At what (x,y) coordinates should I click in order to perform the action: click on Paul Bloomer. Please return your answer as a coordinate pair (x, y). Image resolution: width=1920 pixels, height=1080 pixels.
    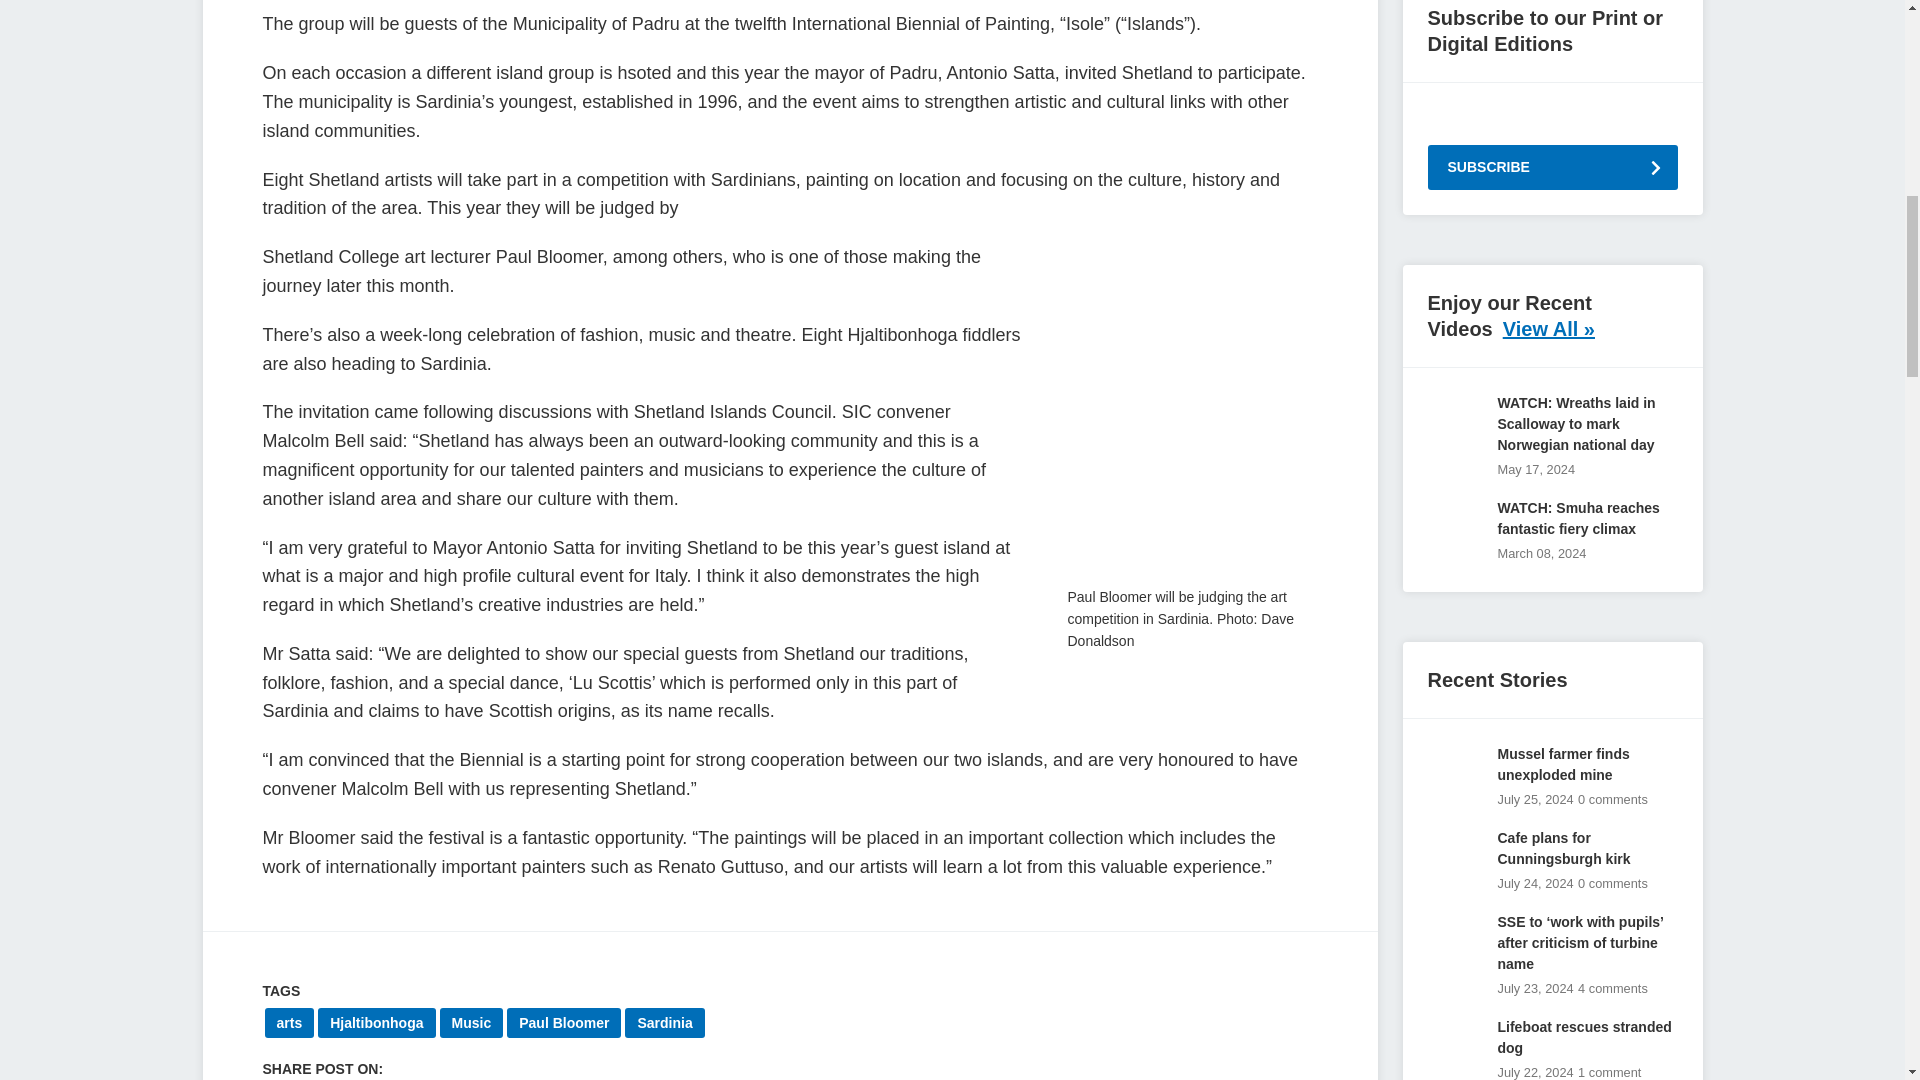
    Looking at the image, I should click on (563, 1022).